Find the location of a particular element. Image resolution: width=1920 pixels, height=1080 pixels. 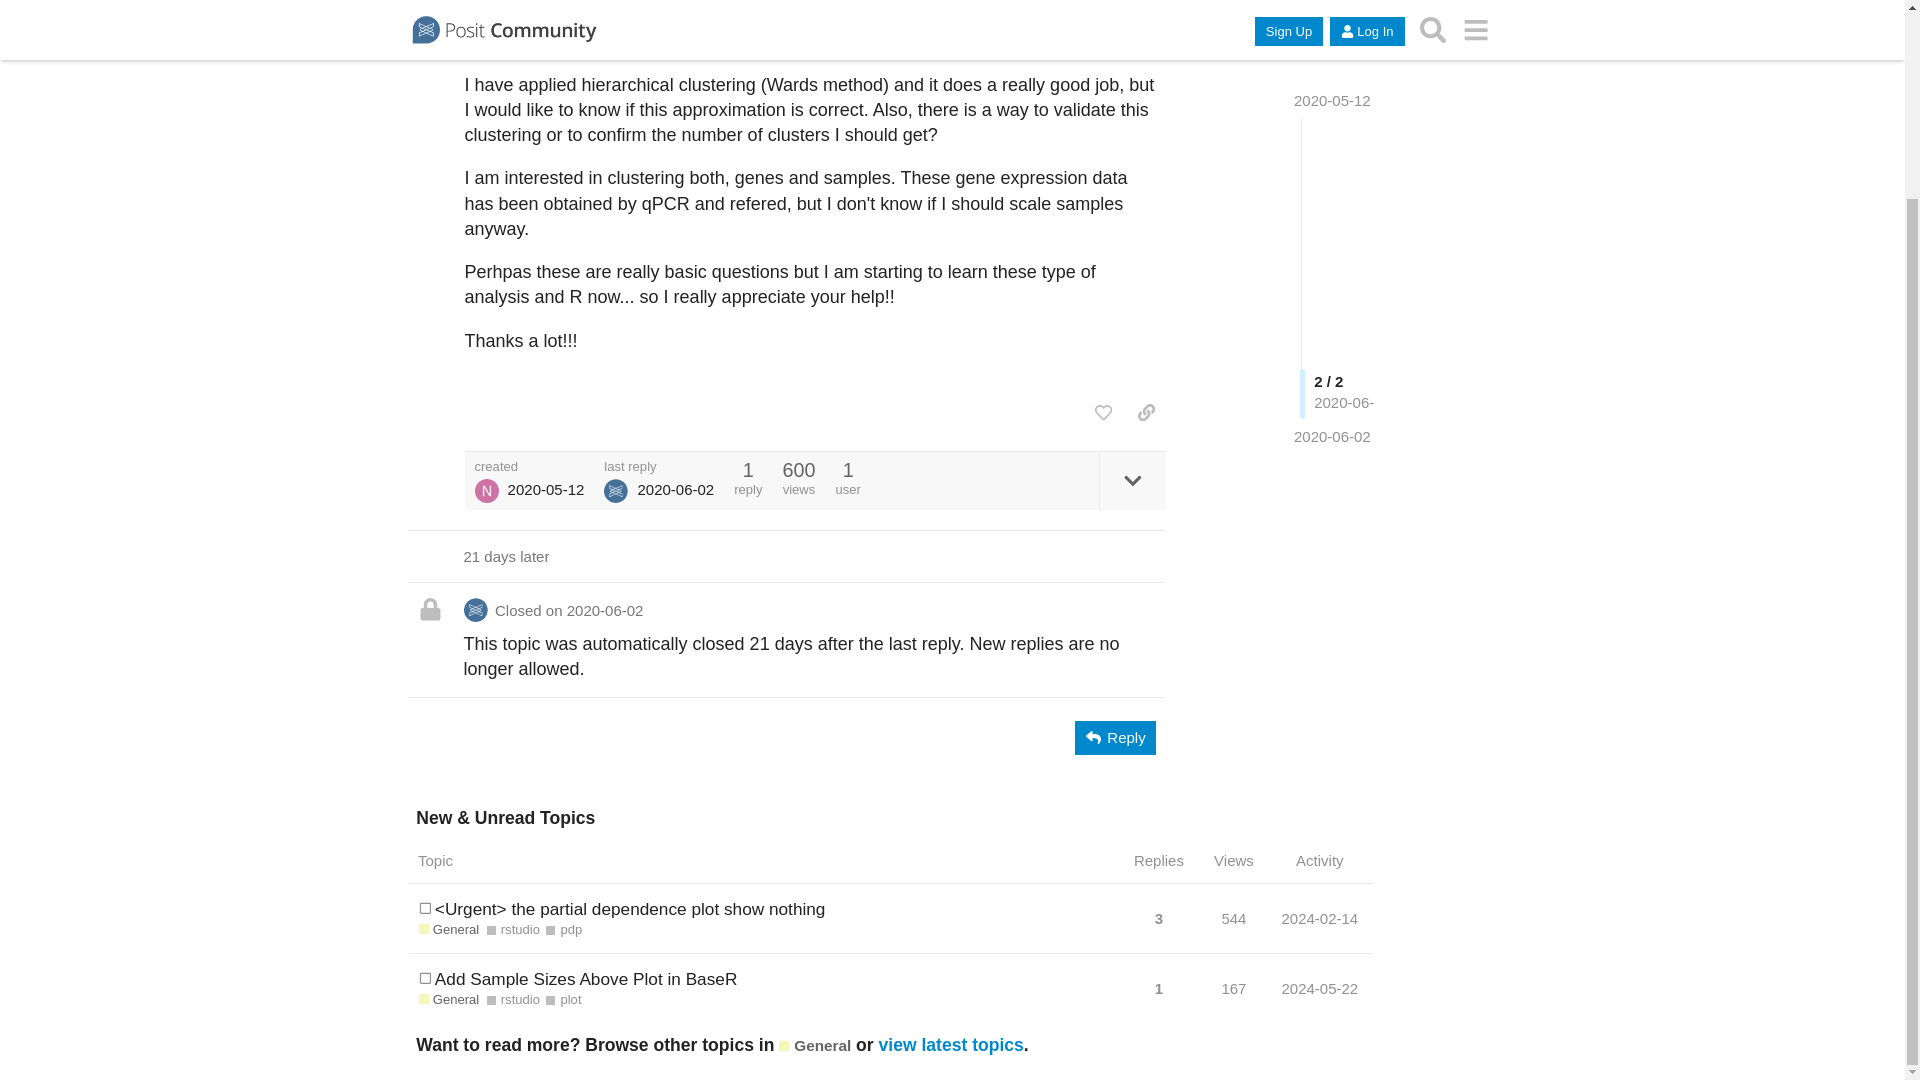

like this post is located at coordinates (1102, 412).